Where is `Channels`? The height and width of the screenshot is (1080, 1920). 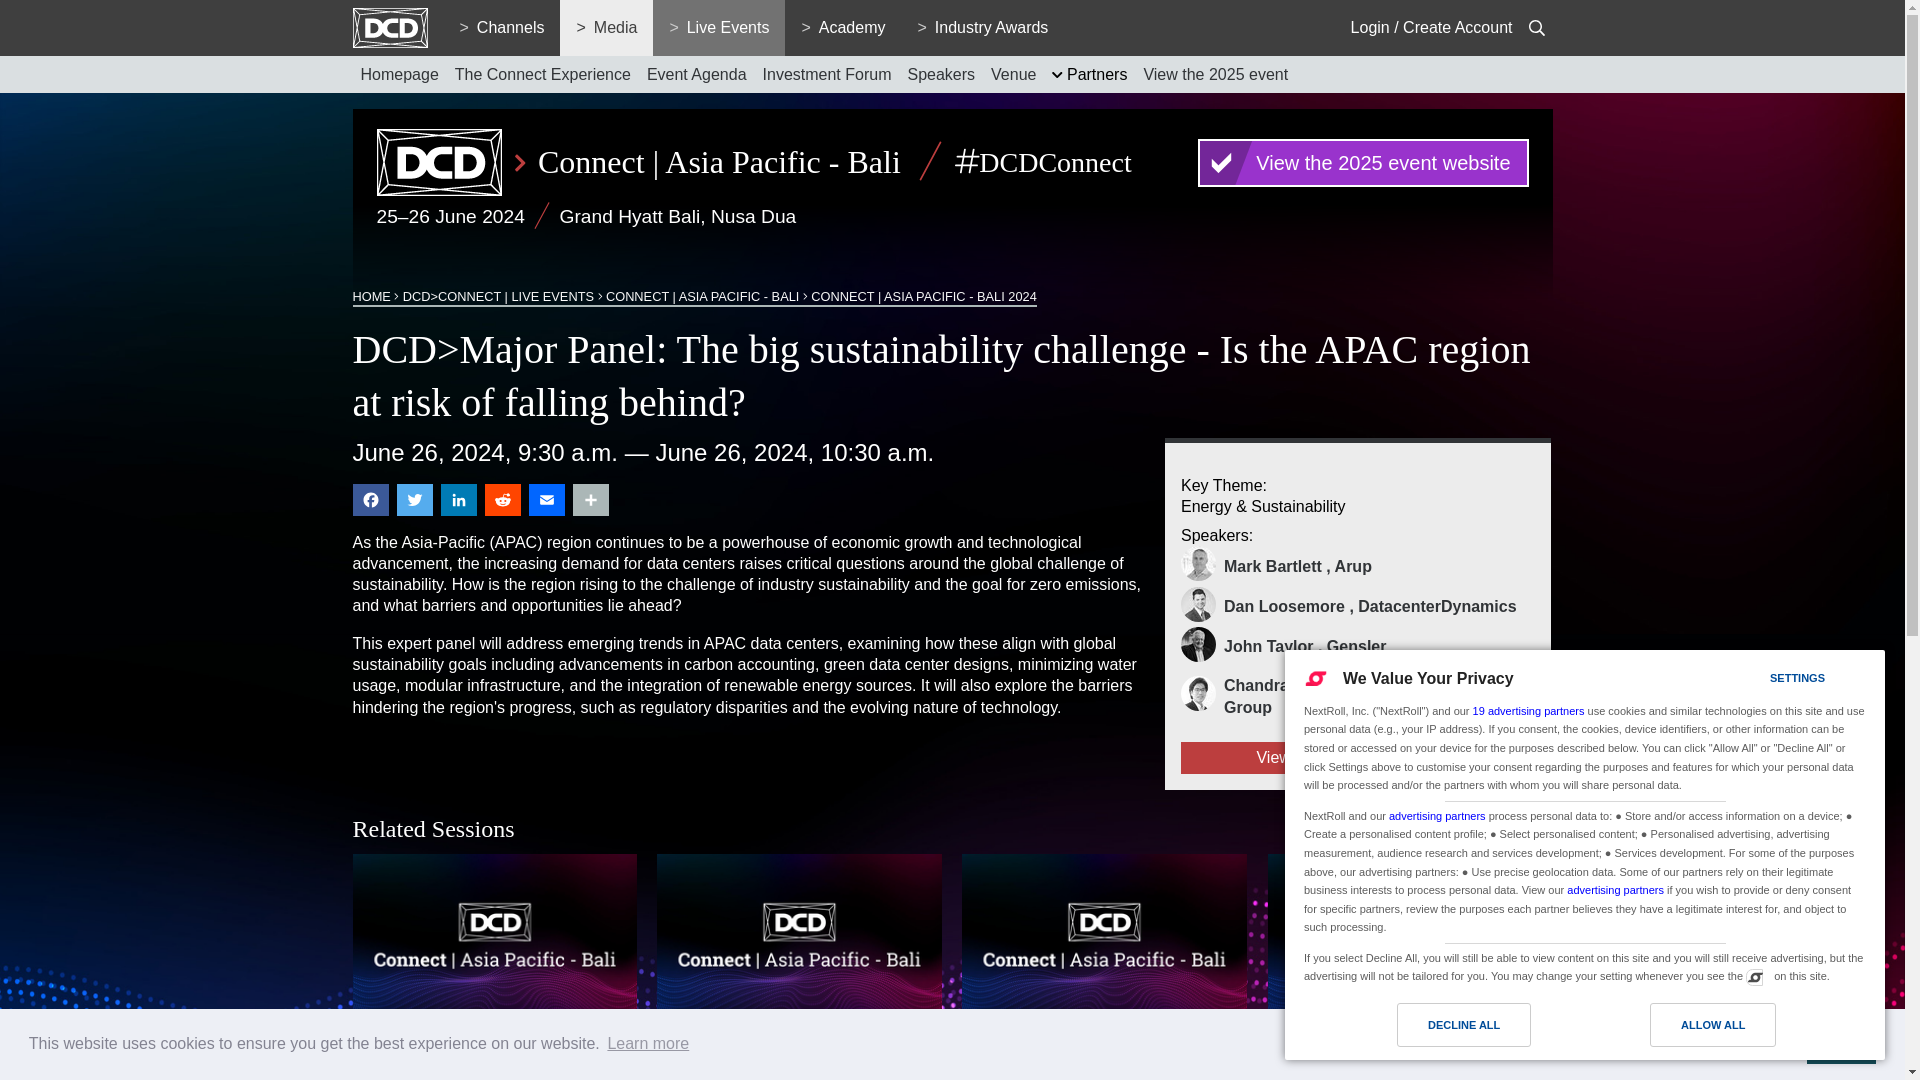 Channels is located at coordinates (502, 28).